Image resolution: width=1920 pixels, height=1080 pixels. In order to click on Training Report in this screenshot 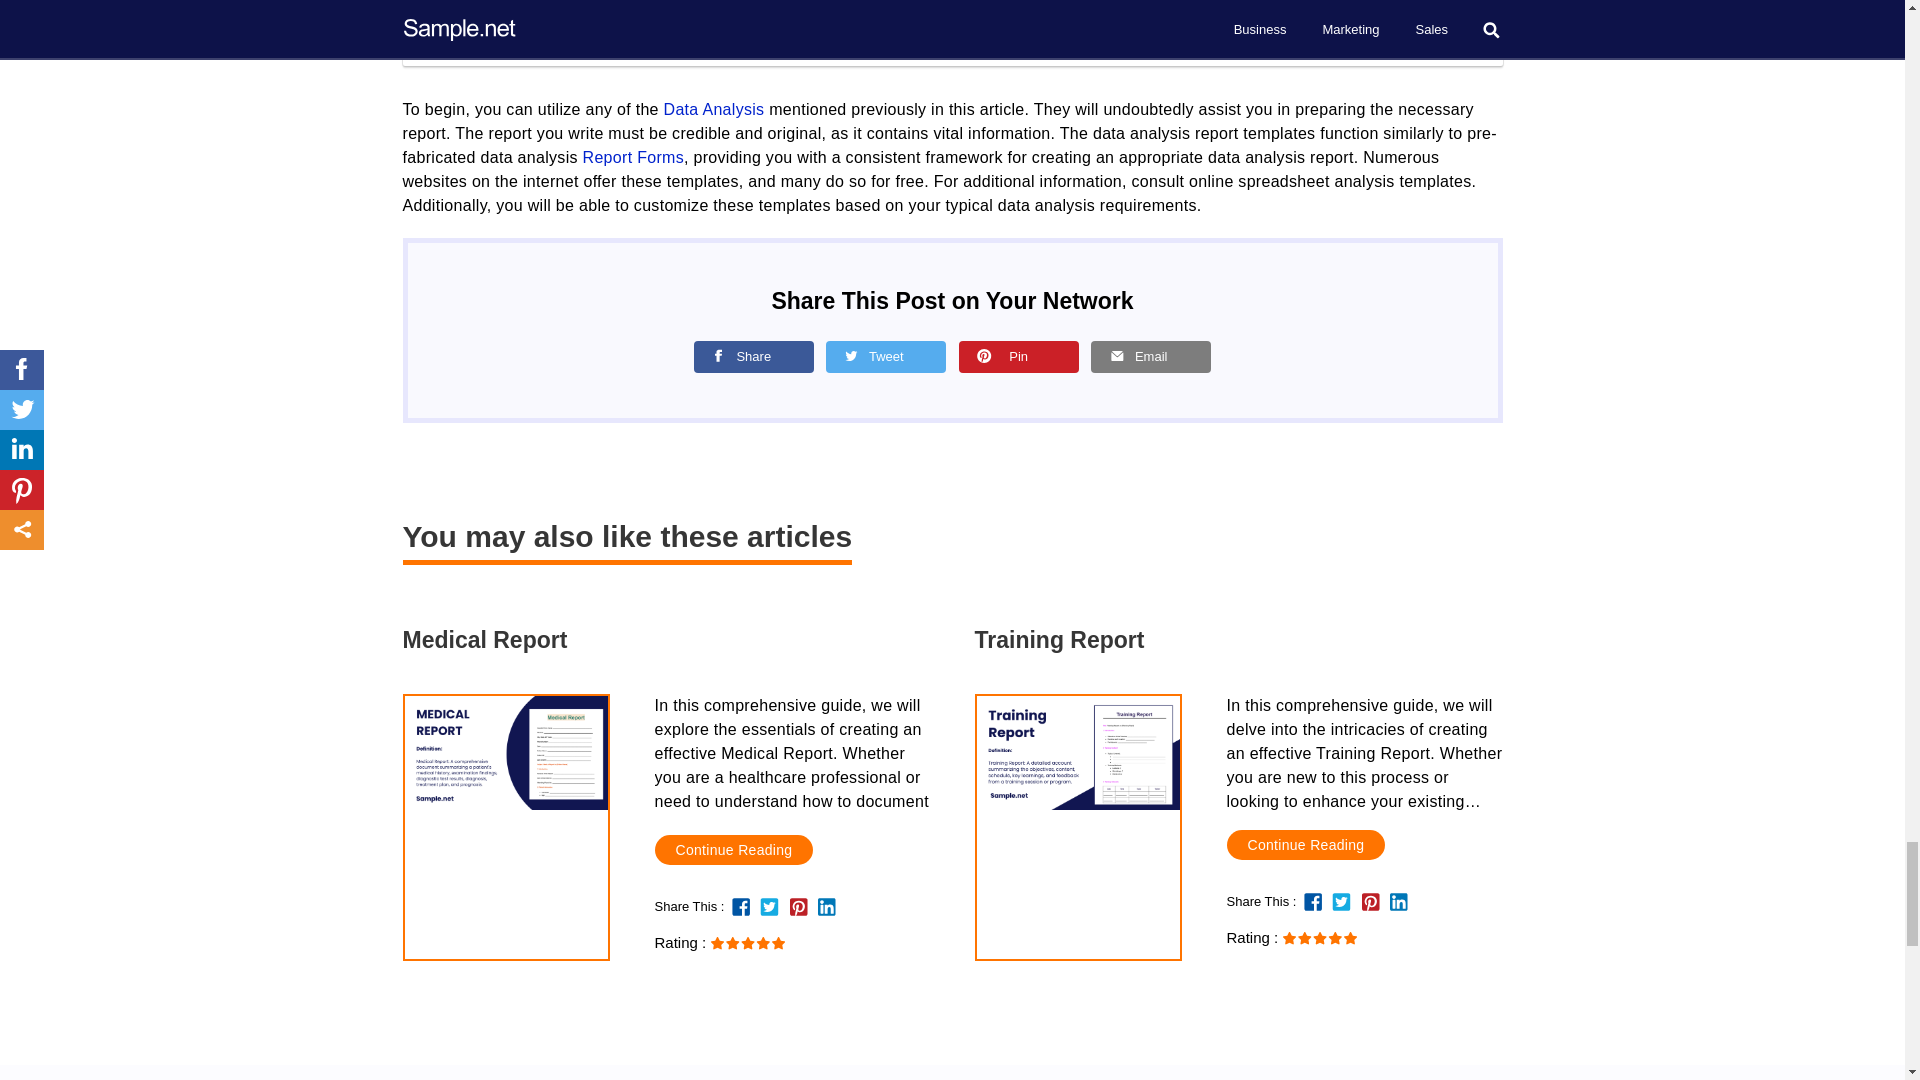, I will do `click(1305, 844)`.